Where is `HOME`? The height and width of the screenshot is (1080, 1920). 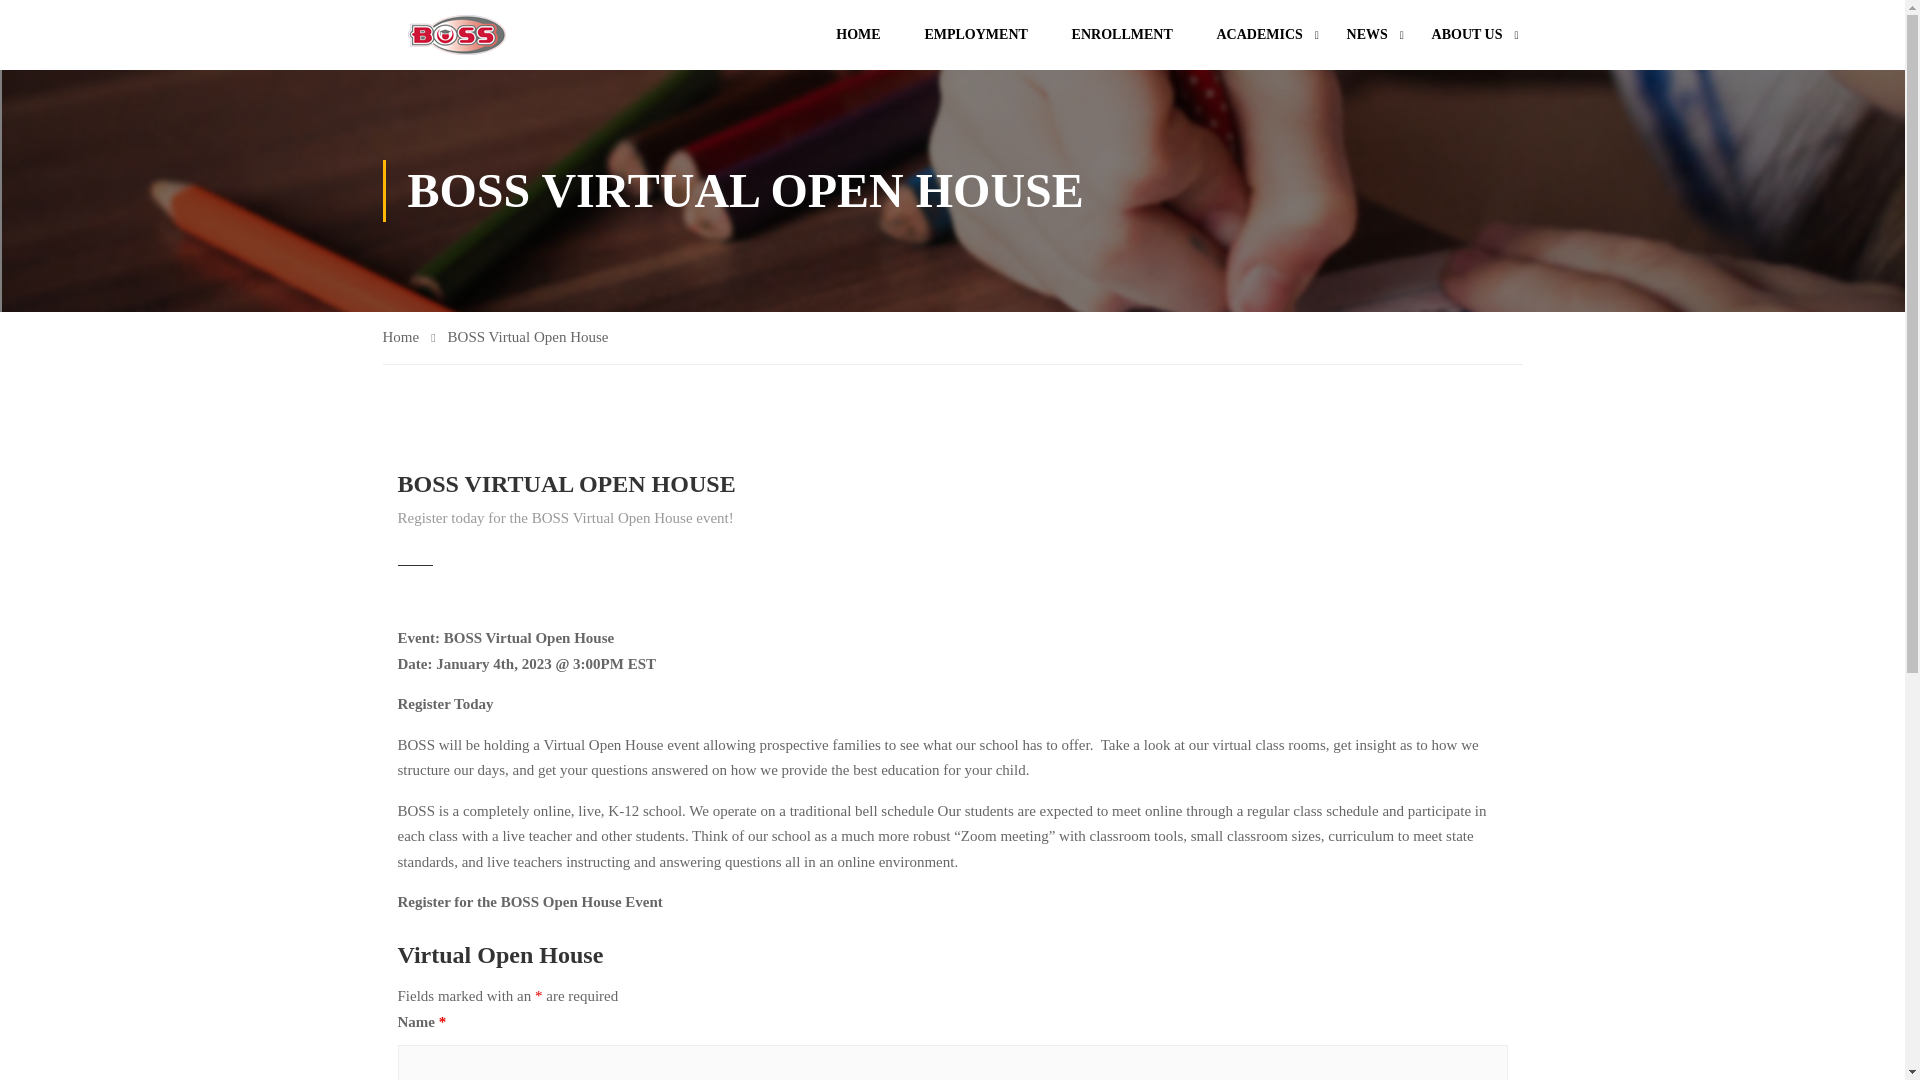
HOME is located at coordinates (858, 34).